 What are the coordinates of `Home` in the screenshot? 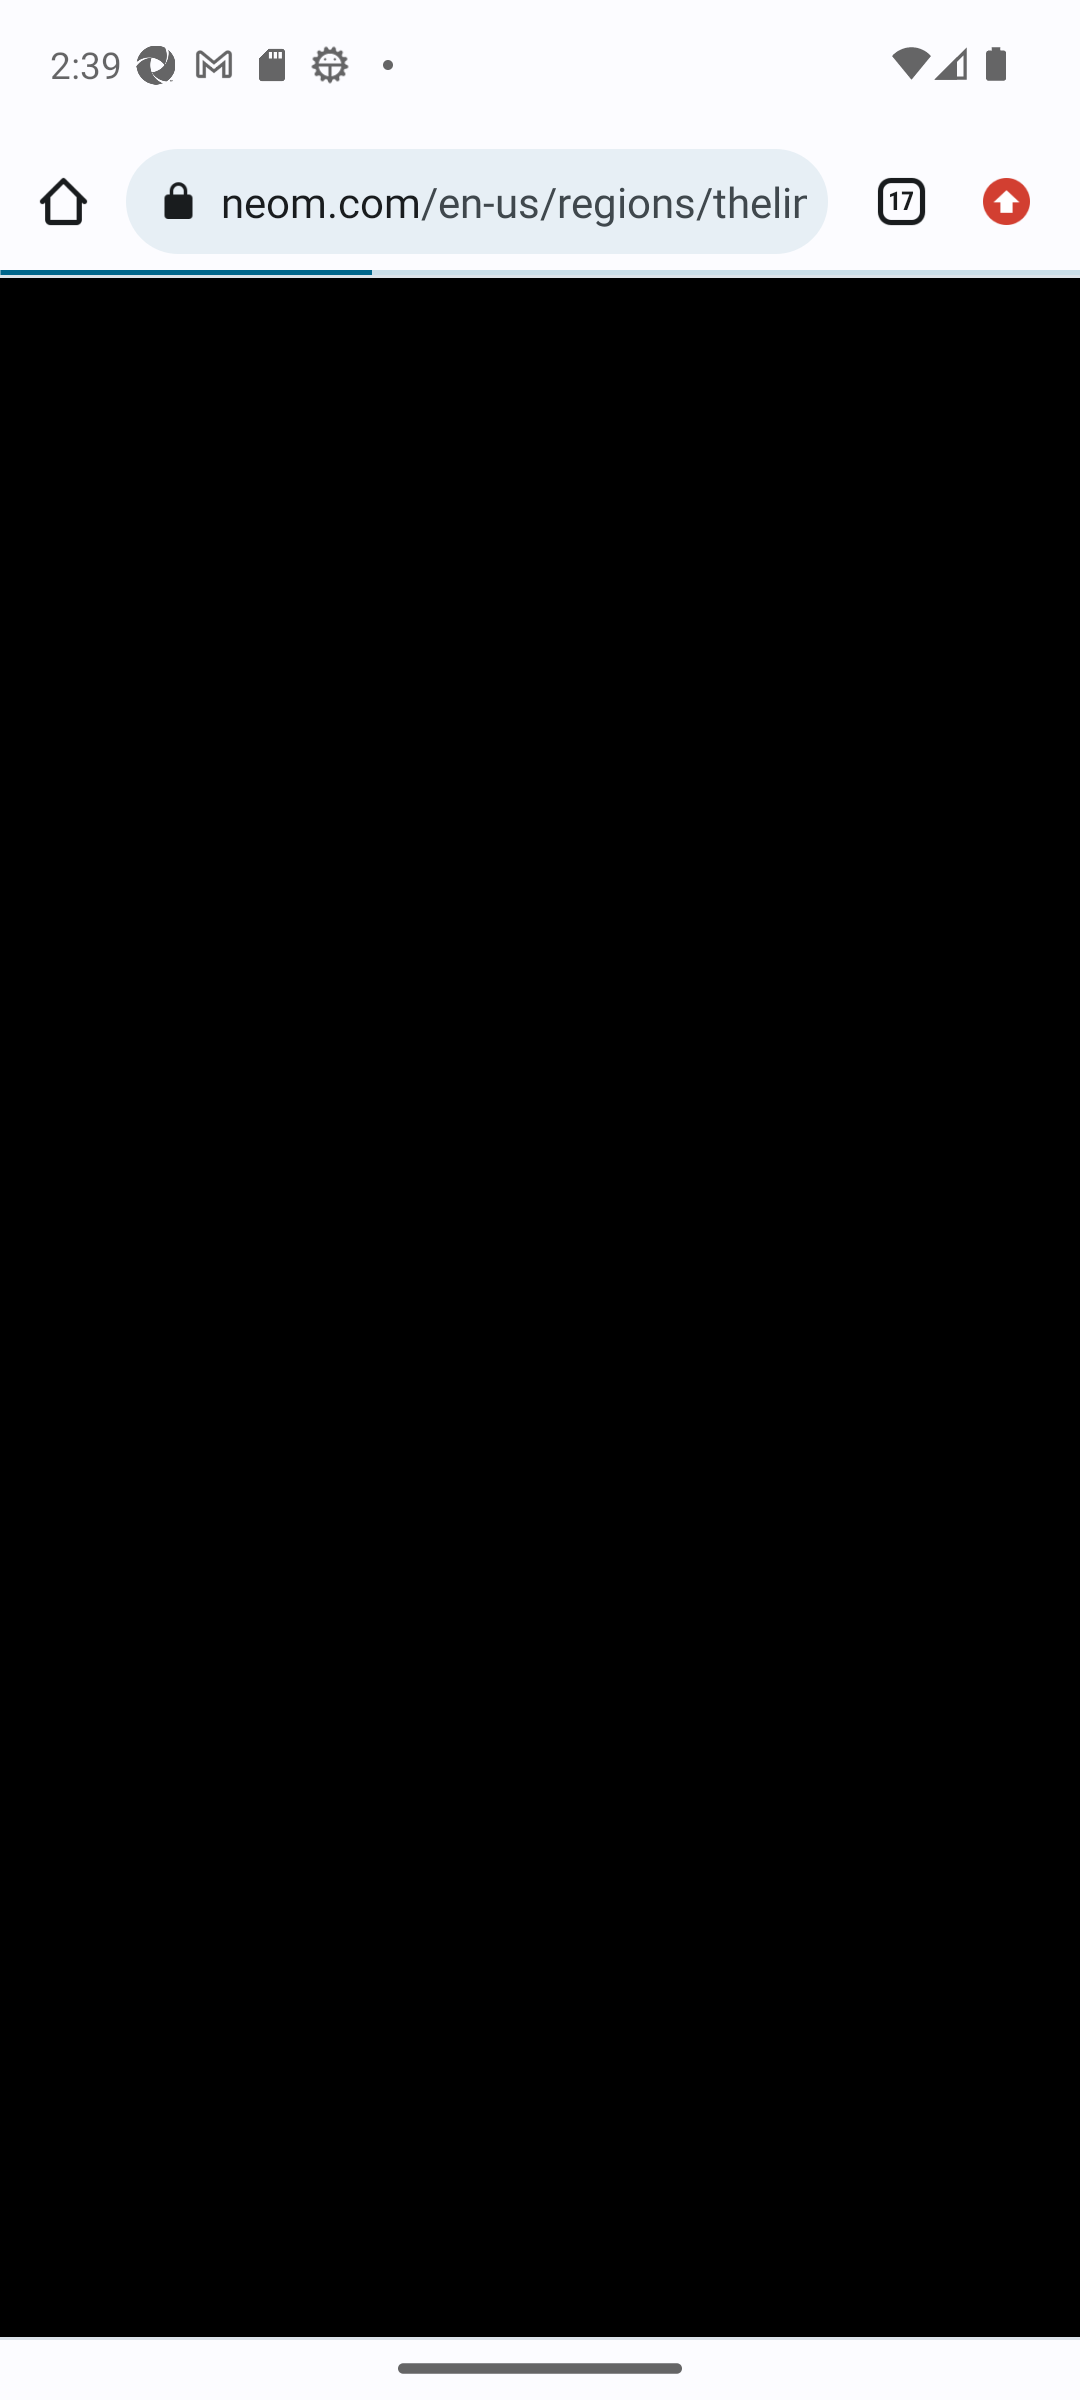 It's located at (63, 202).